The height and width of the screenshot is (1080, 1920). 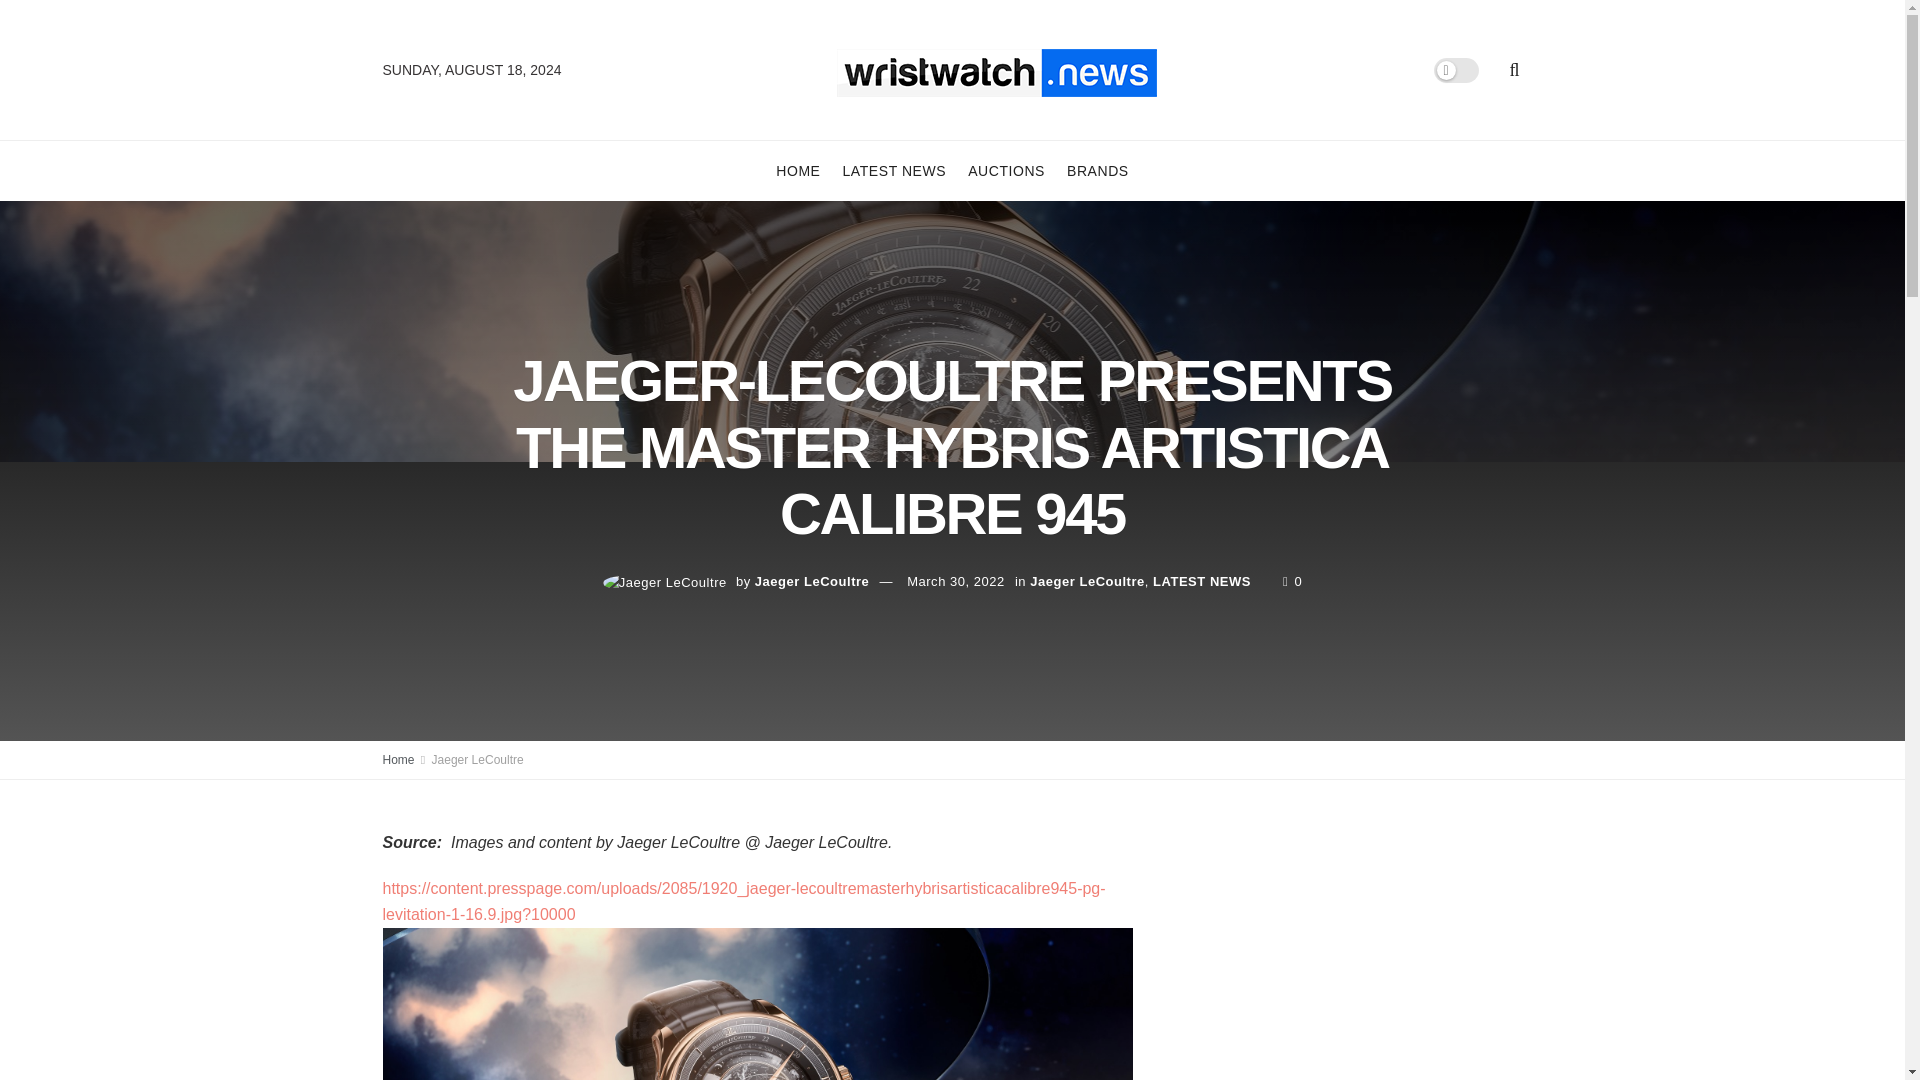 I want to click on Jaeger LeCoultre, so click(x=812, y=580).